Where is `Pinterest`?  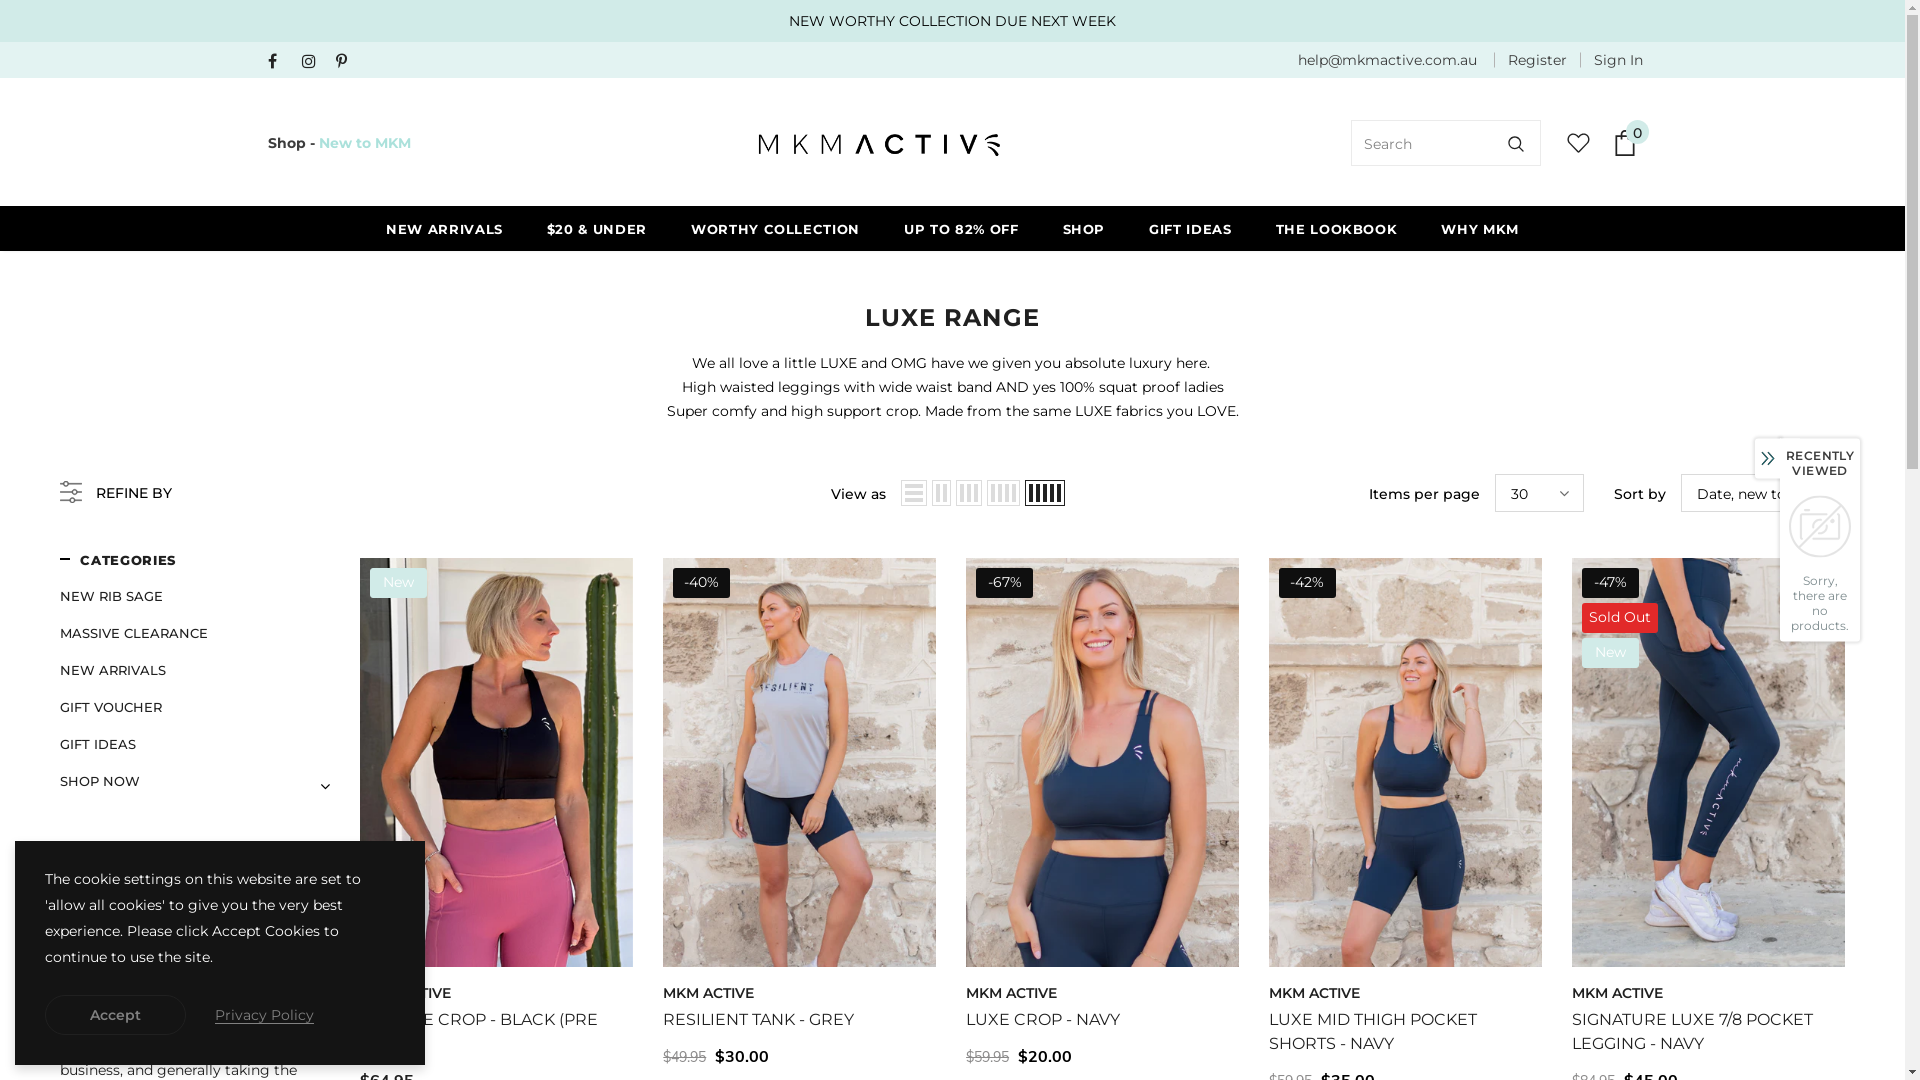 Pinterest is located at coordinates (348, 62).